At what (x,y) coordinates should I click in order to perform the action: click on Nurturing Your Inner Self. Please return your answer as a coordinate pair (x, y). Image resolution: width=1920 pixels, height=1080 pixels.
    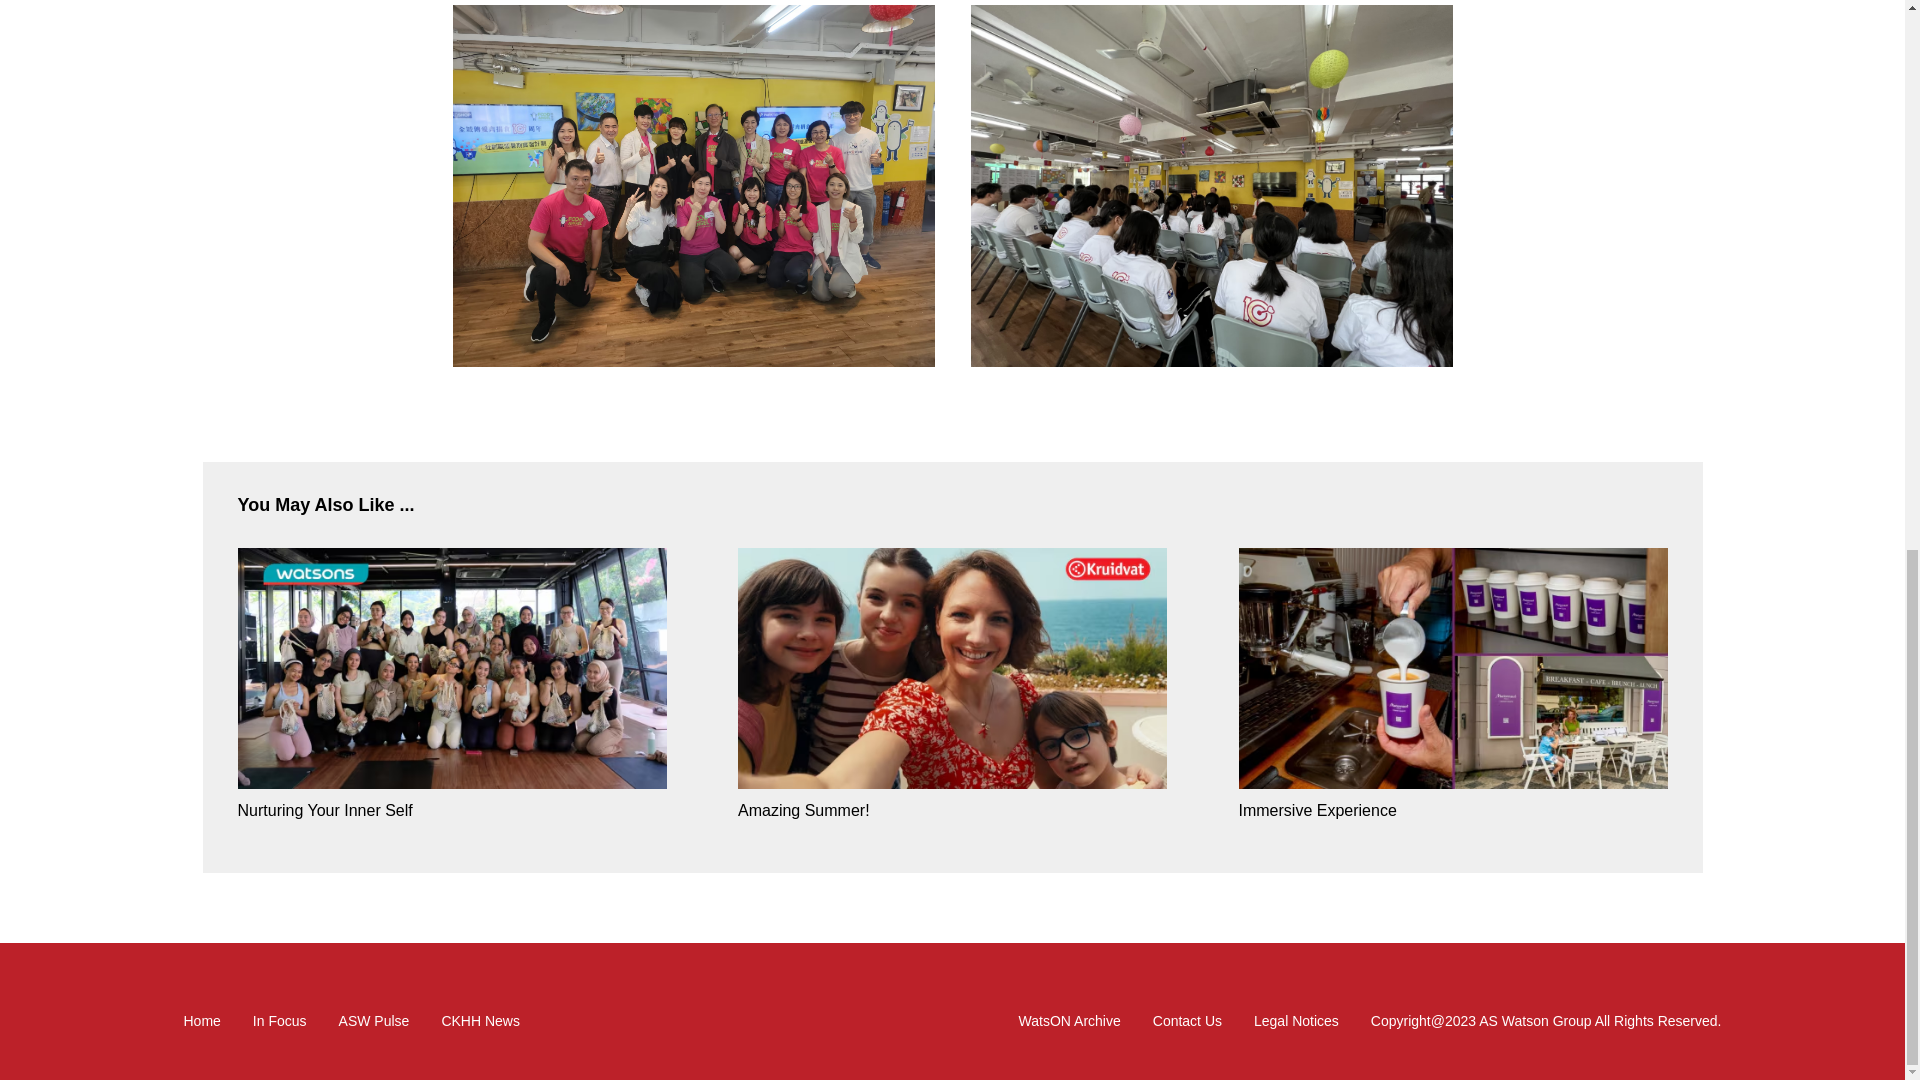
    Looking at the image, I should click on (452, 810).